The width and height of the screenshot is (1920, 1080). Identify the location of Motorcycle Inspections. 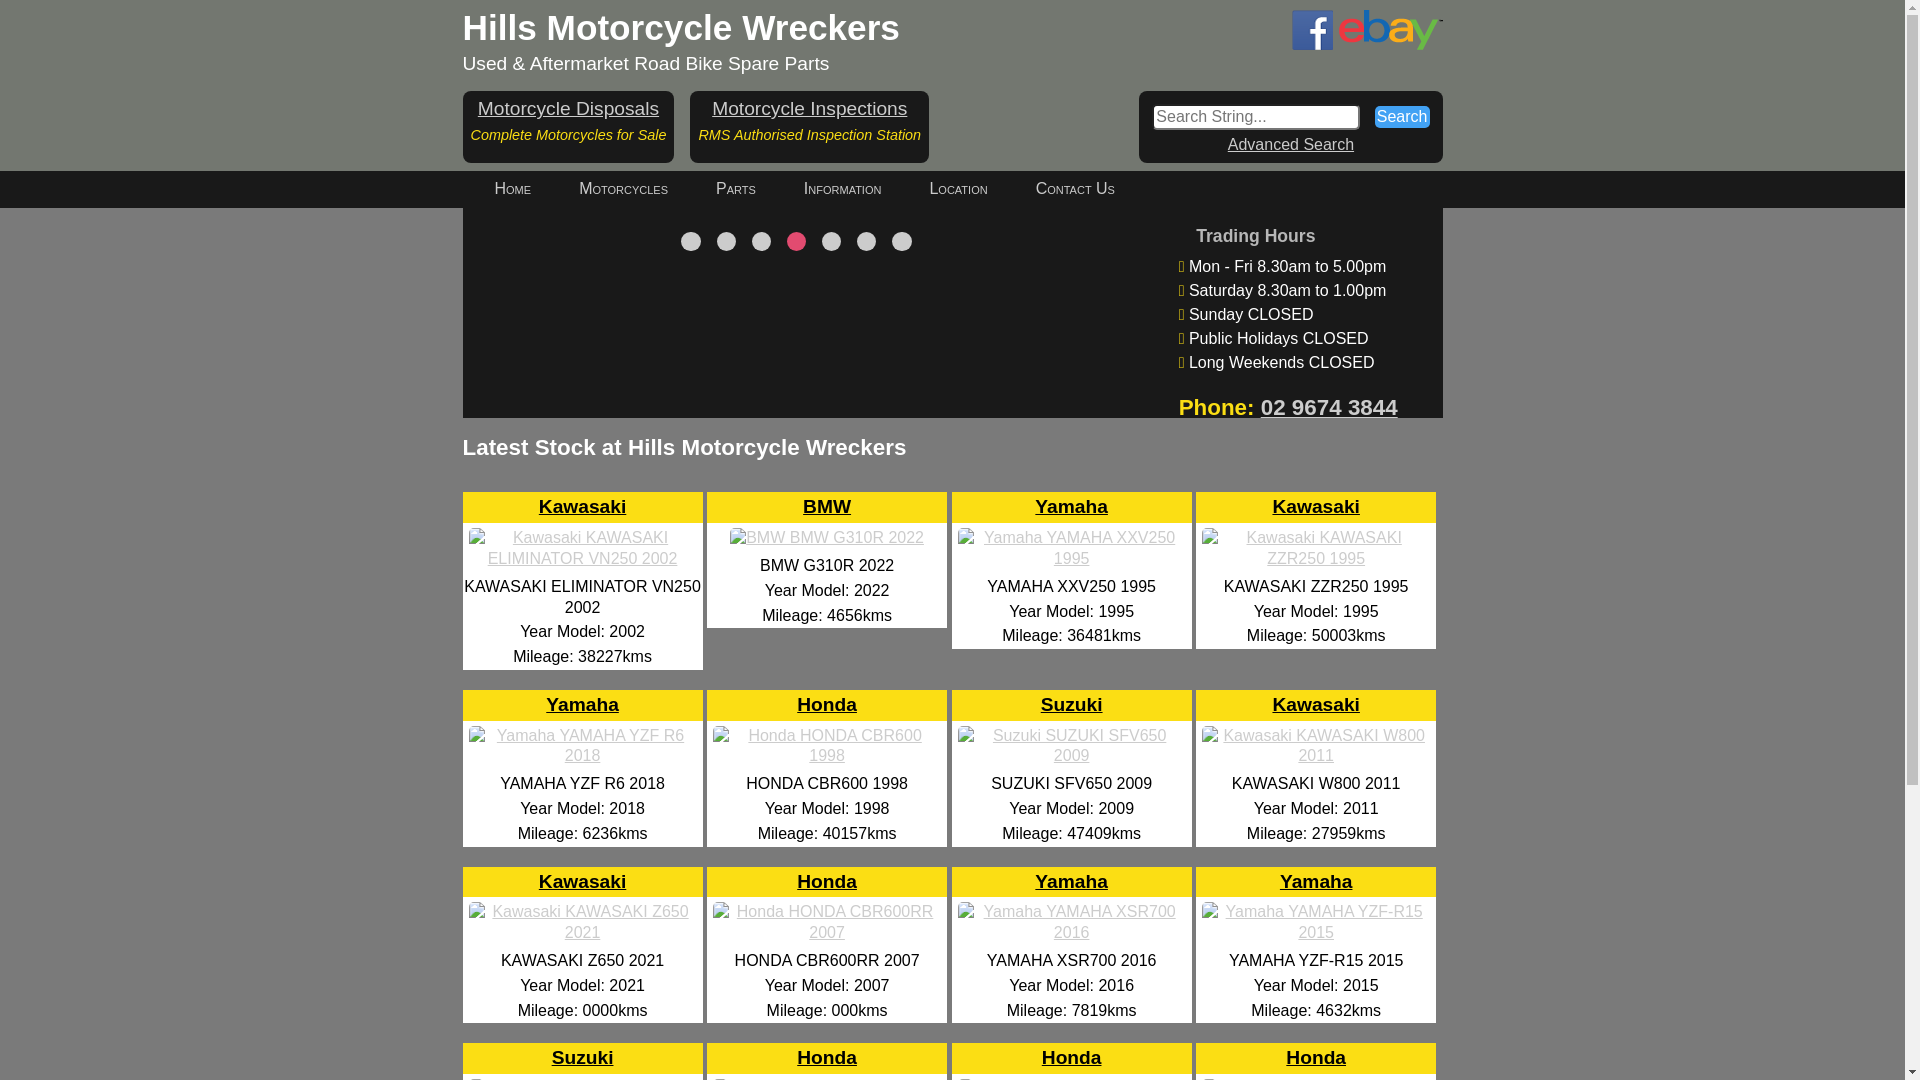
(810, 108).